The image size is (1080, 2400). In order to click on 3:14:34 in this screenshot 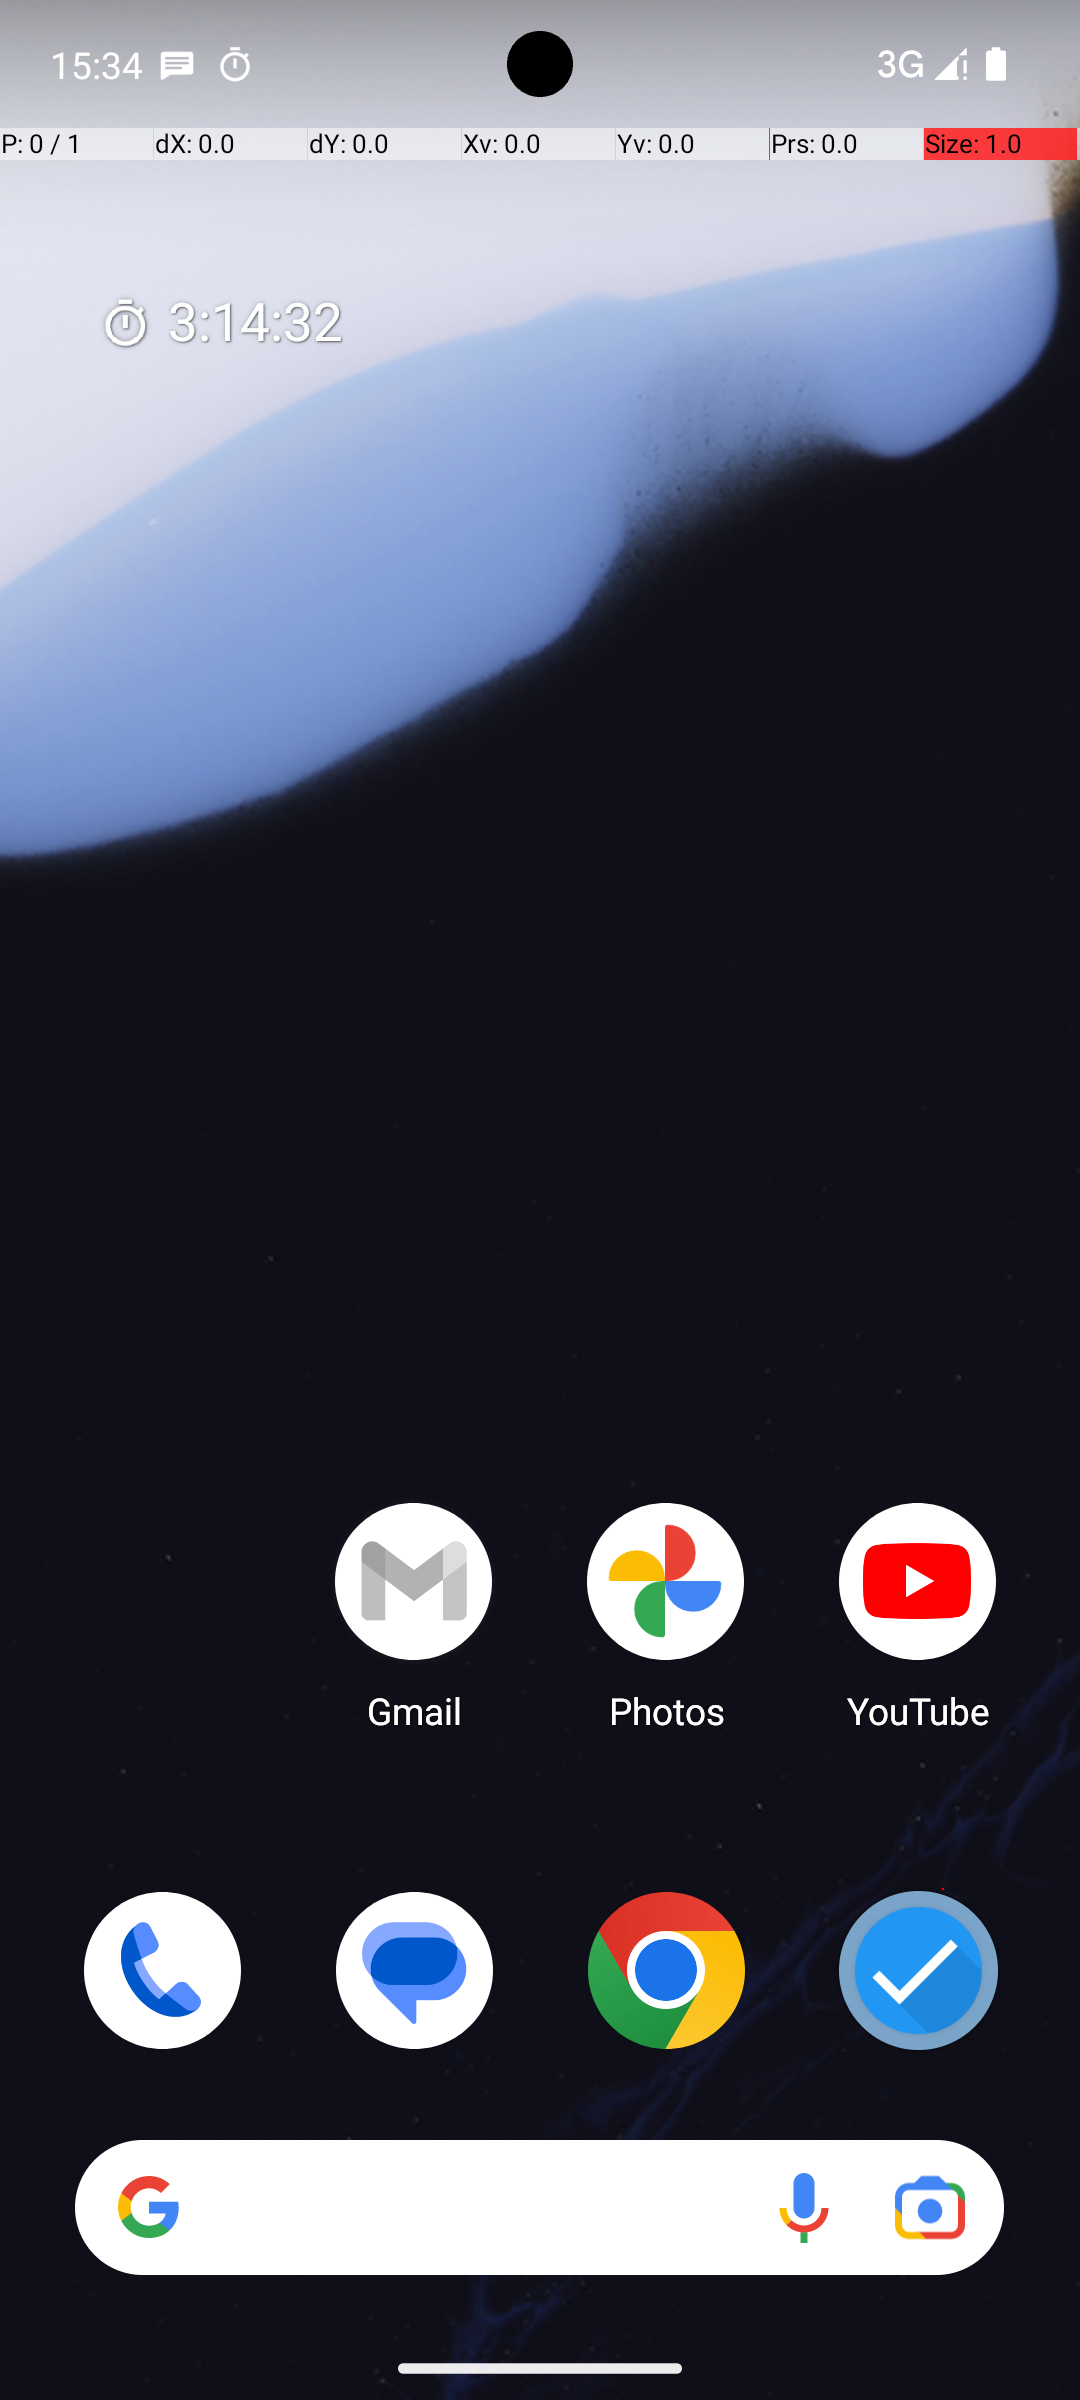, I will do `click(221, 324)`.